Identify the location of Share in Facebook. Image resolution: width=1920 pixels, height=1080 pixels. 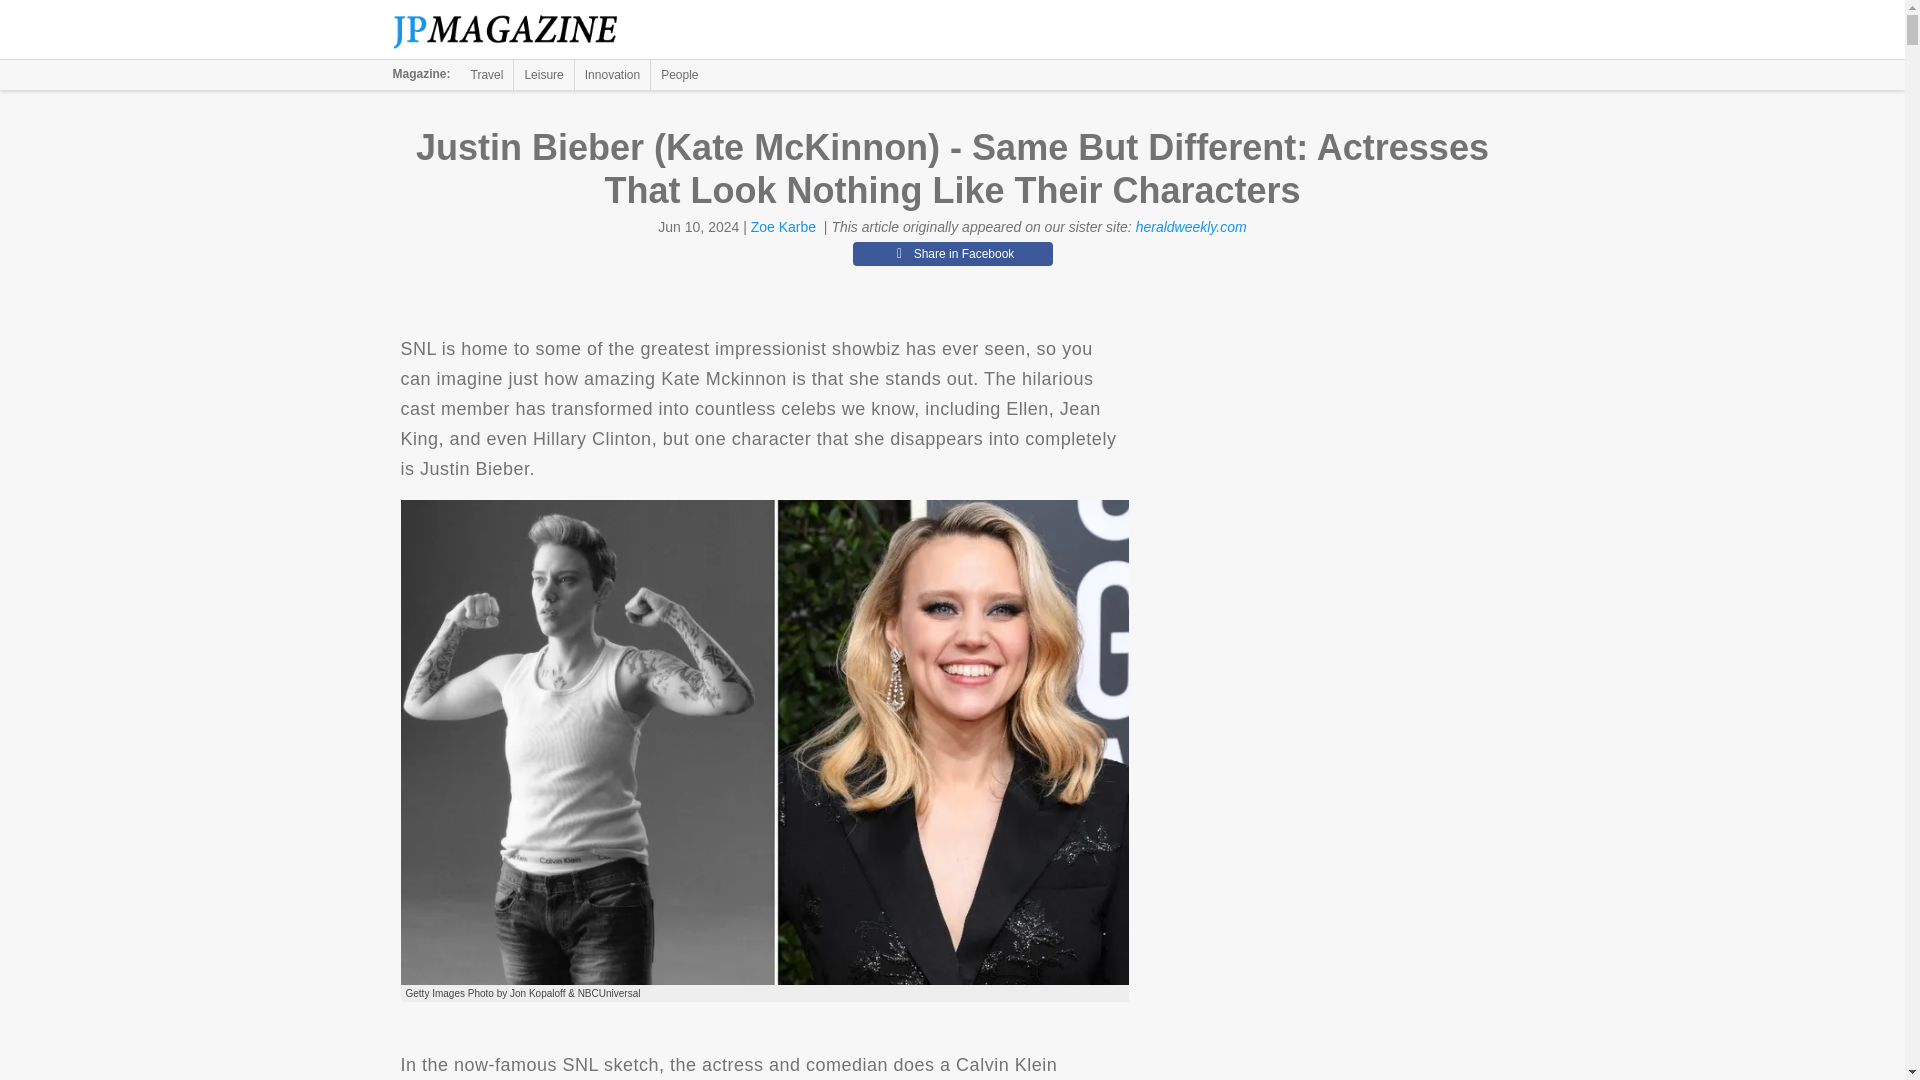
(952, 253).